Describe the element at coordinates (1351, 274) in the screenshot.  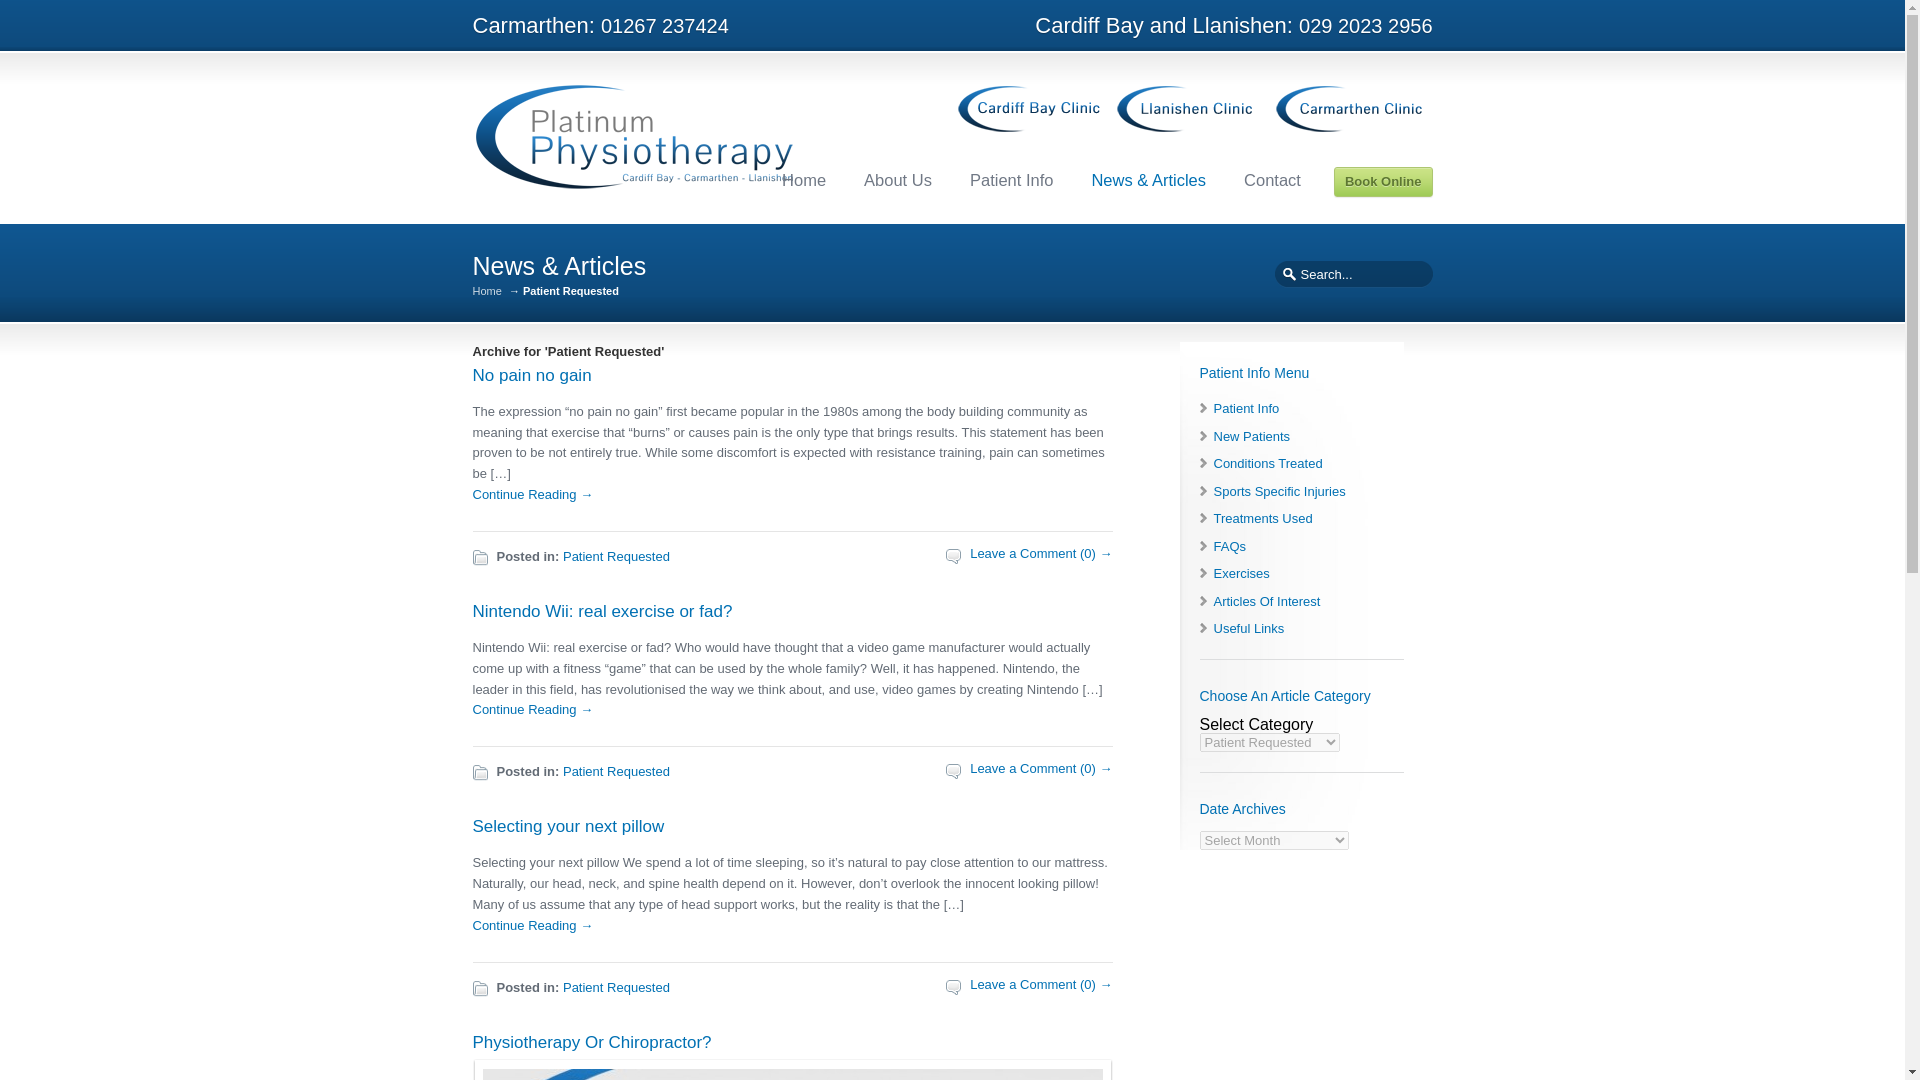
I see `Search...` at that location.